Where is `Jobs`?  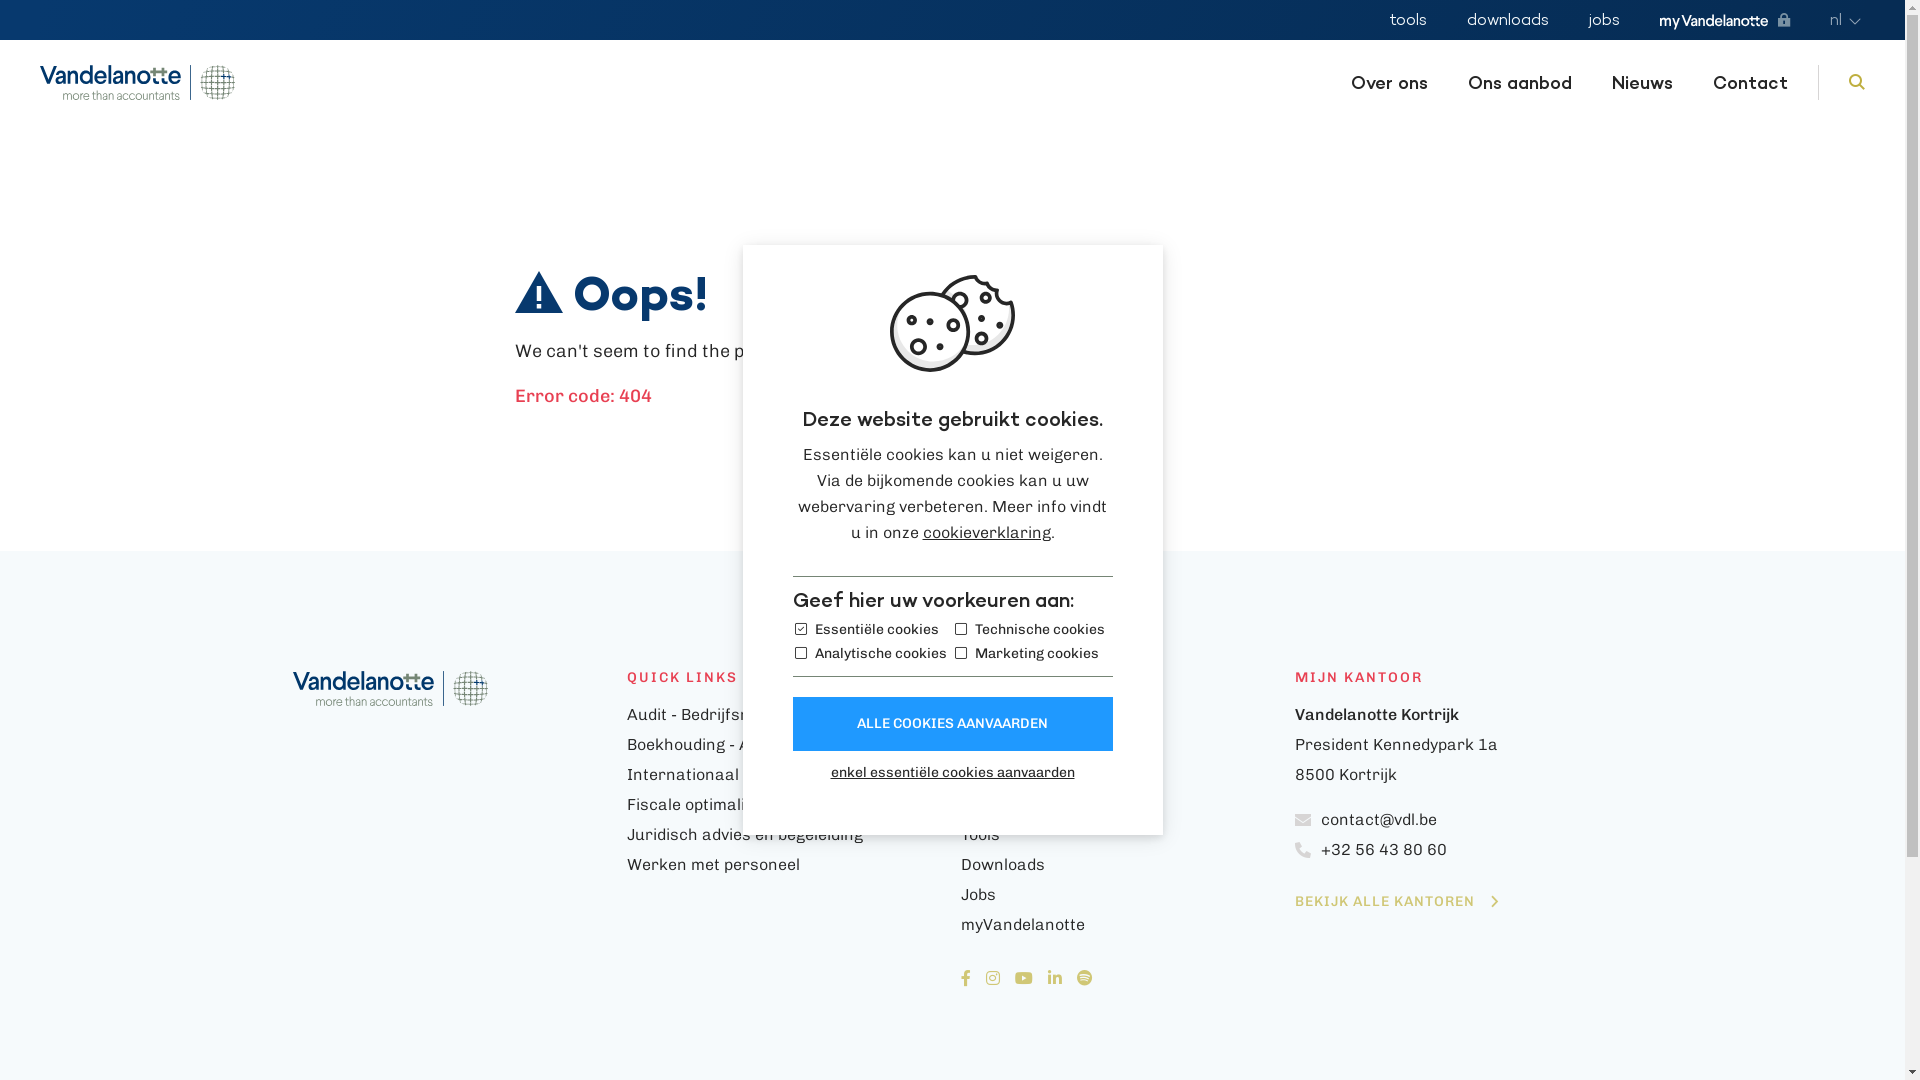 Jobs is located at coordinates (1119, 895).